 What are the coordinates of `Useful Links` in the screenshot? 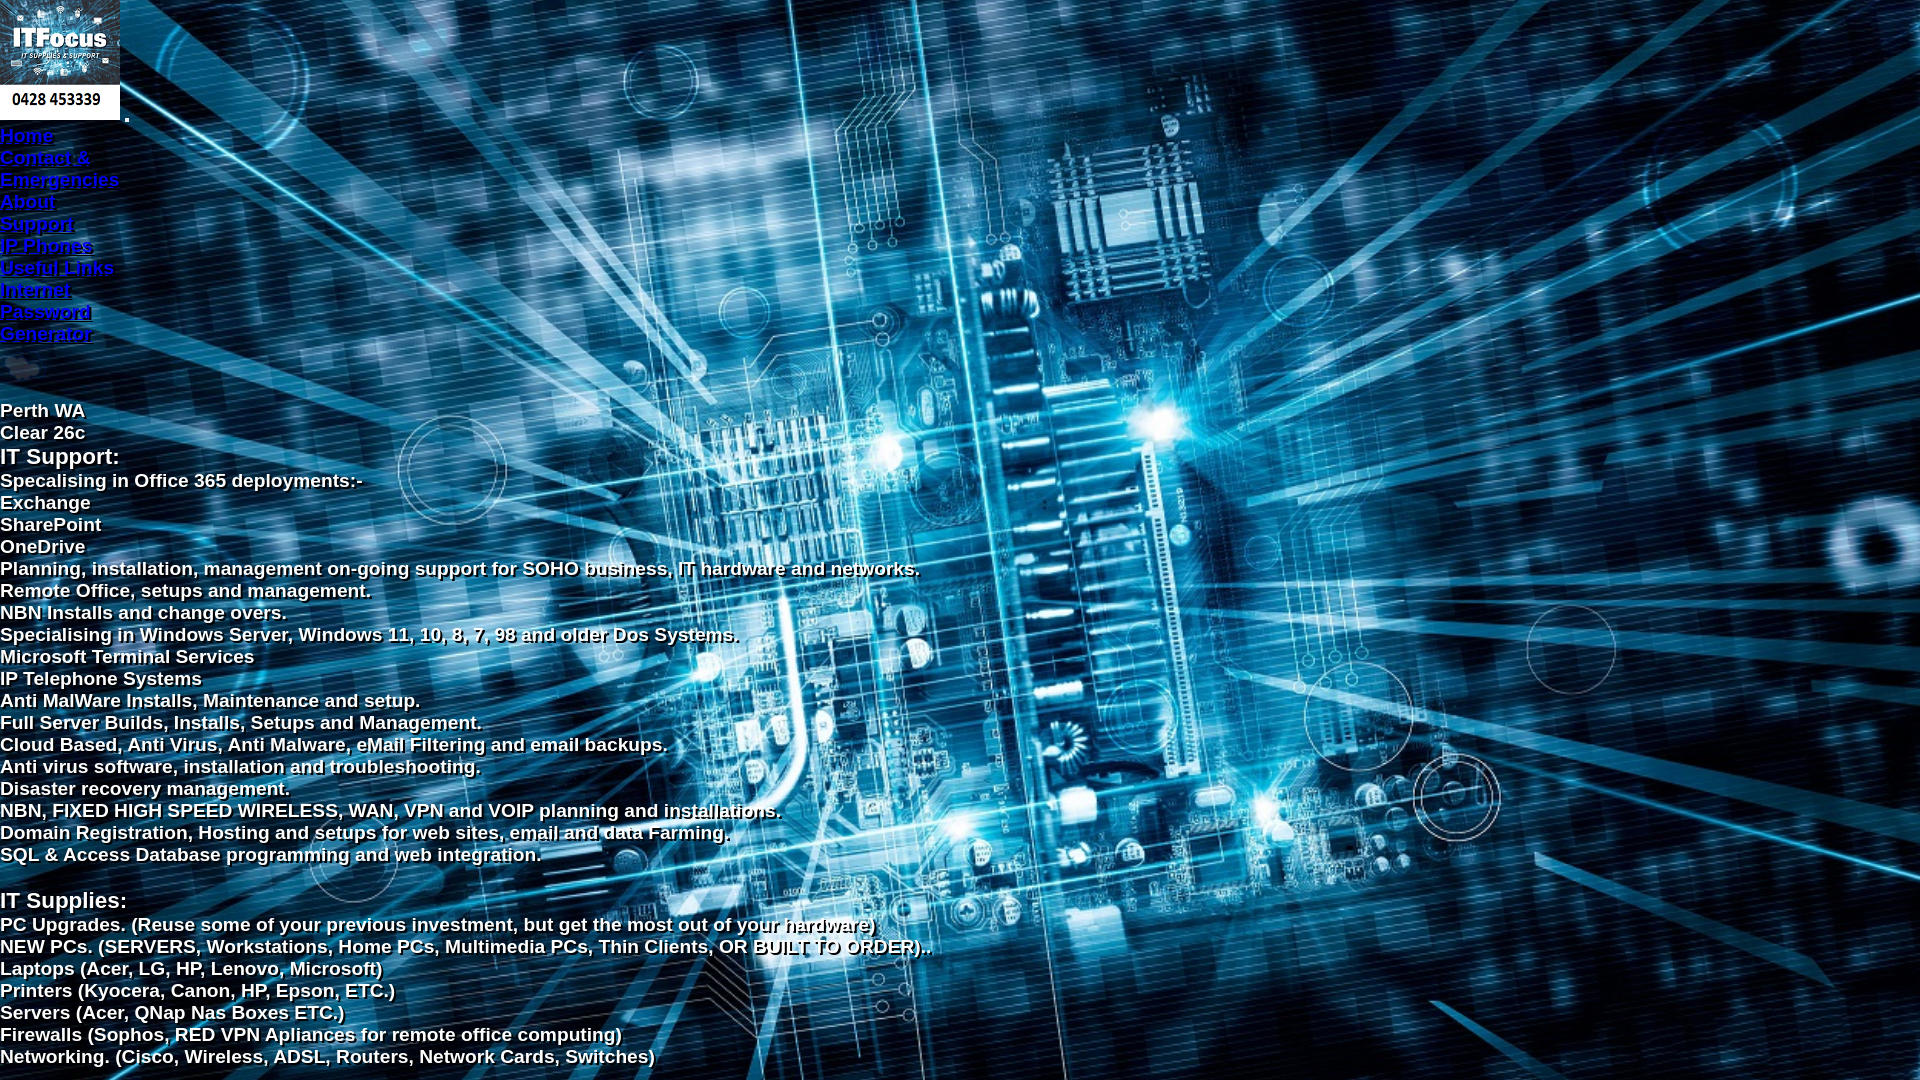 It's located at (57, 268).